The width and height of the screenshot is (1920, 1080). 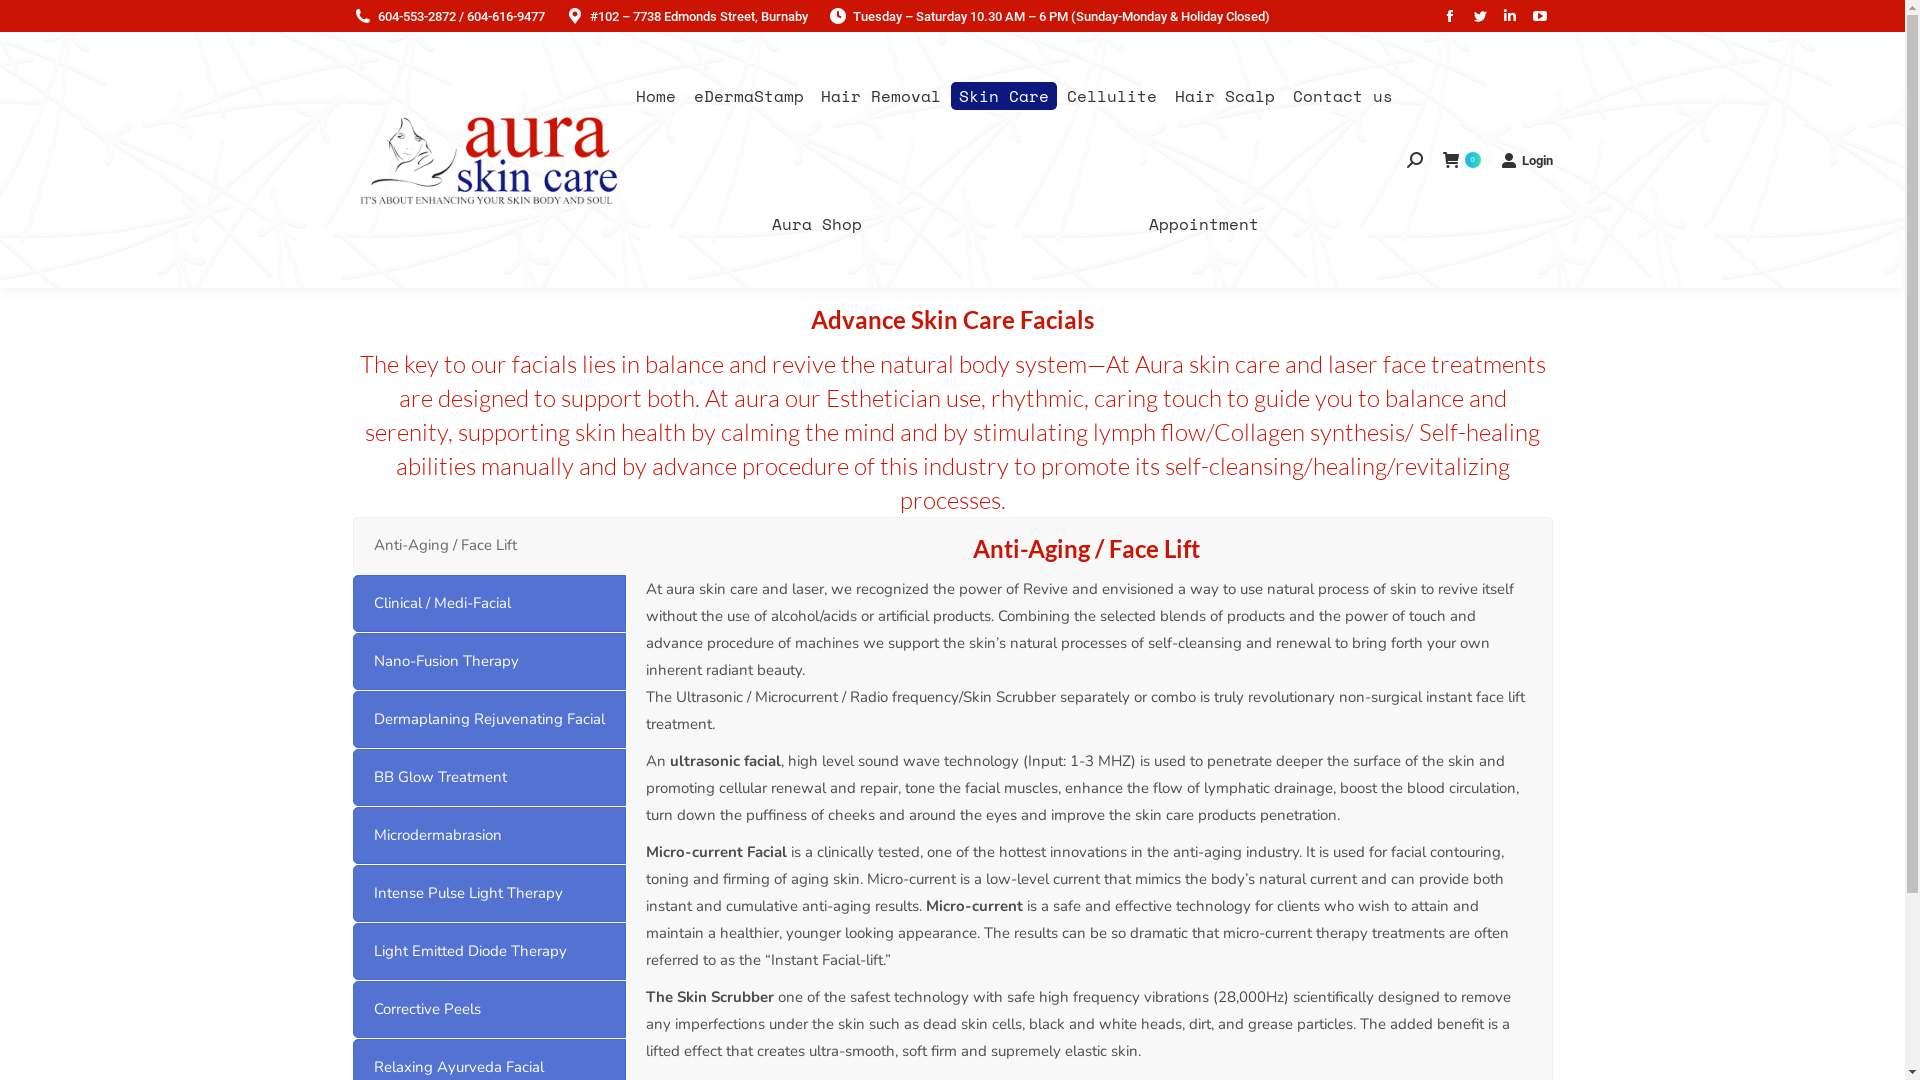 I want to click on Twitter page opens in new window, so click(x=1479, y=16).